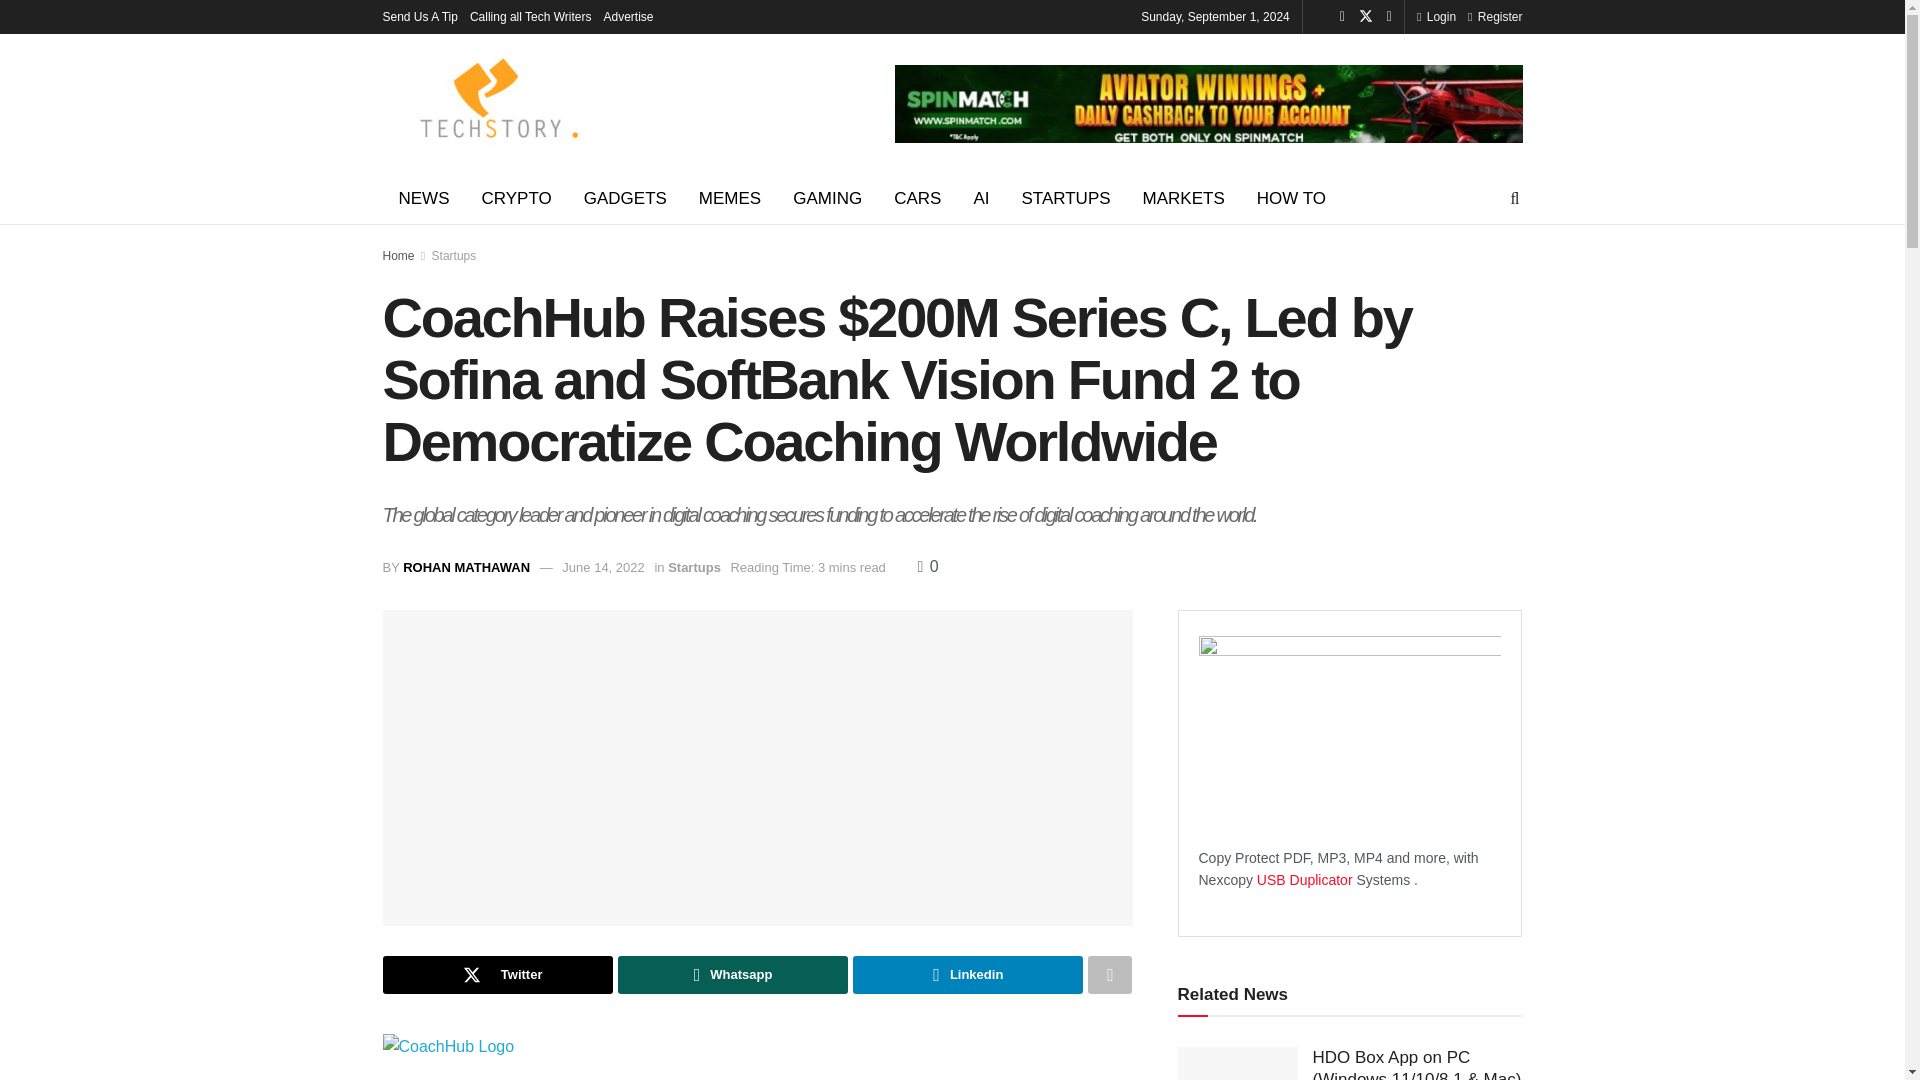  Describe the element at coordinates (1436, 16) in the screenshot. I see `Login` at that location.